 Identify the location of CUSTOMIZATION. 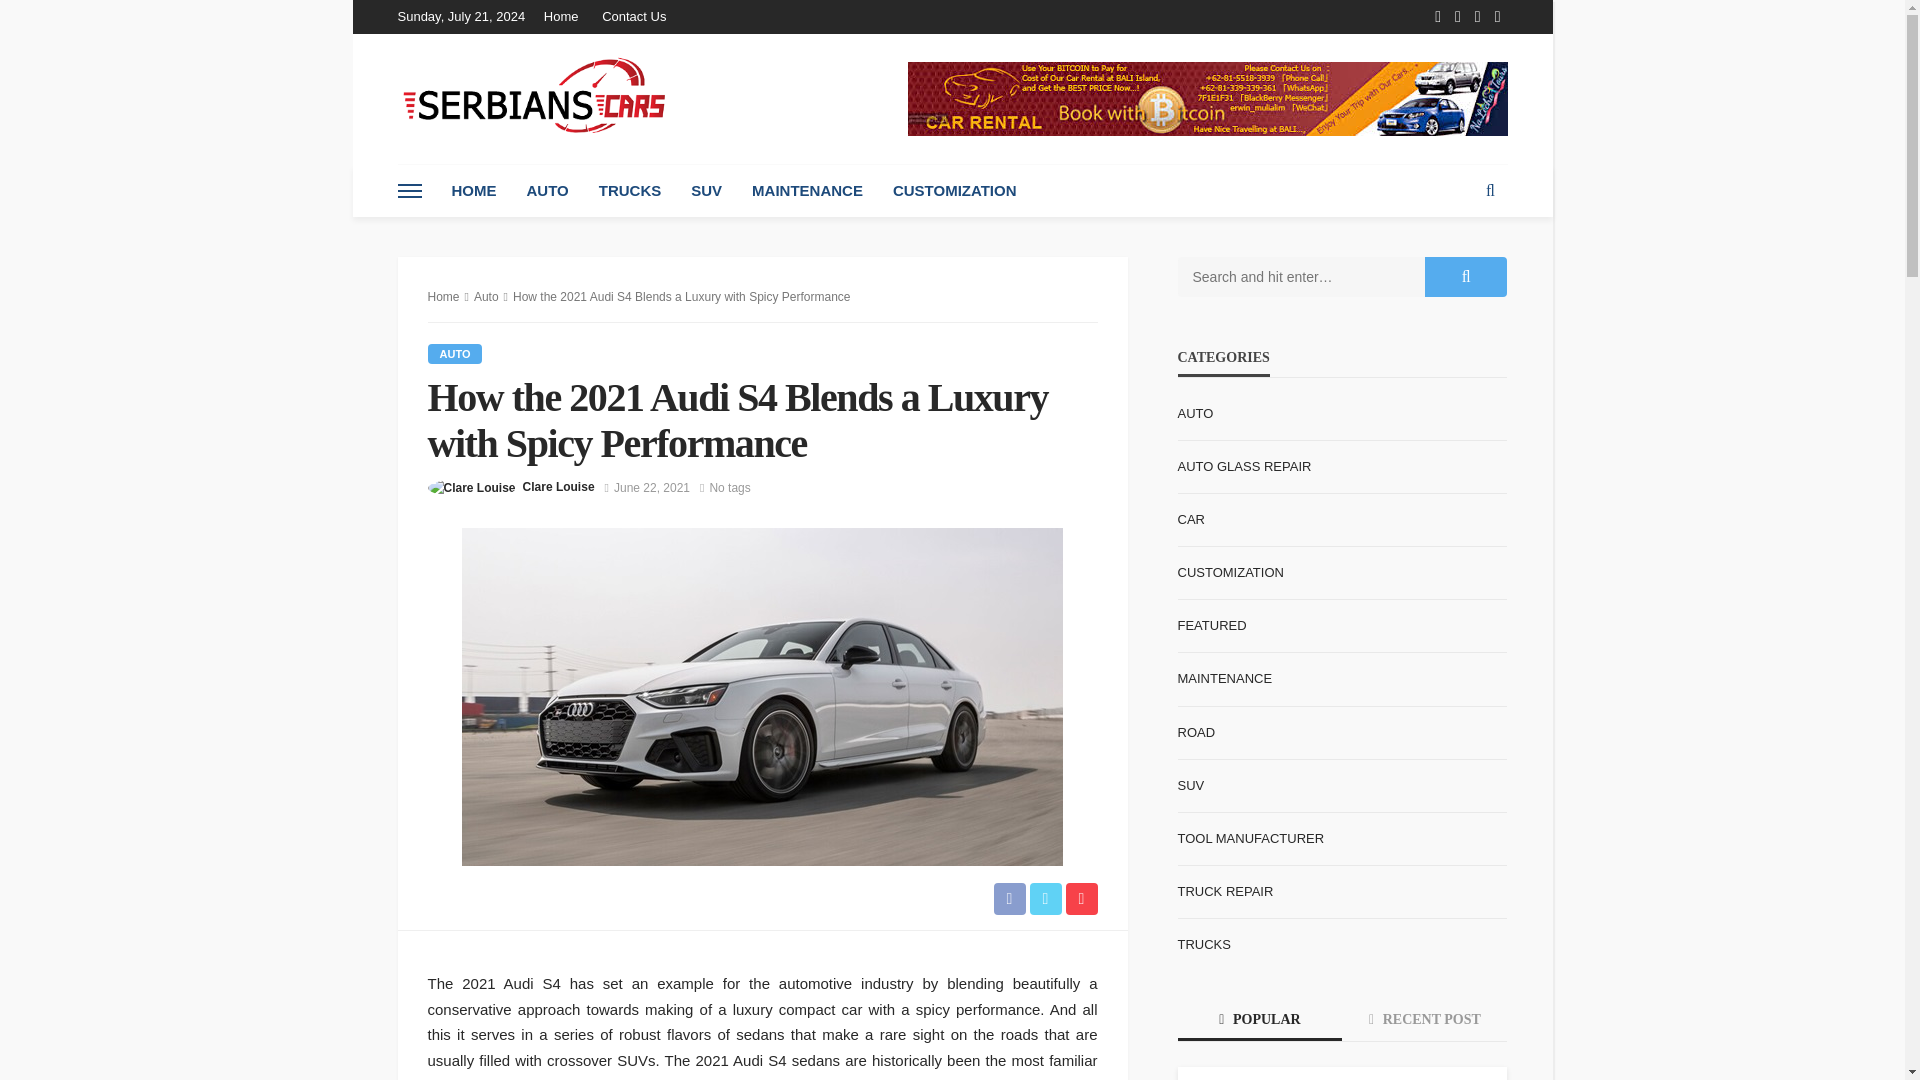
(954, 191).